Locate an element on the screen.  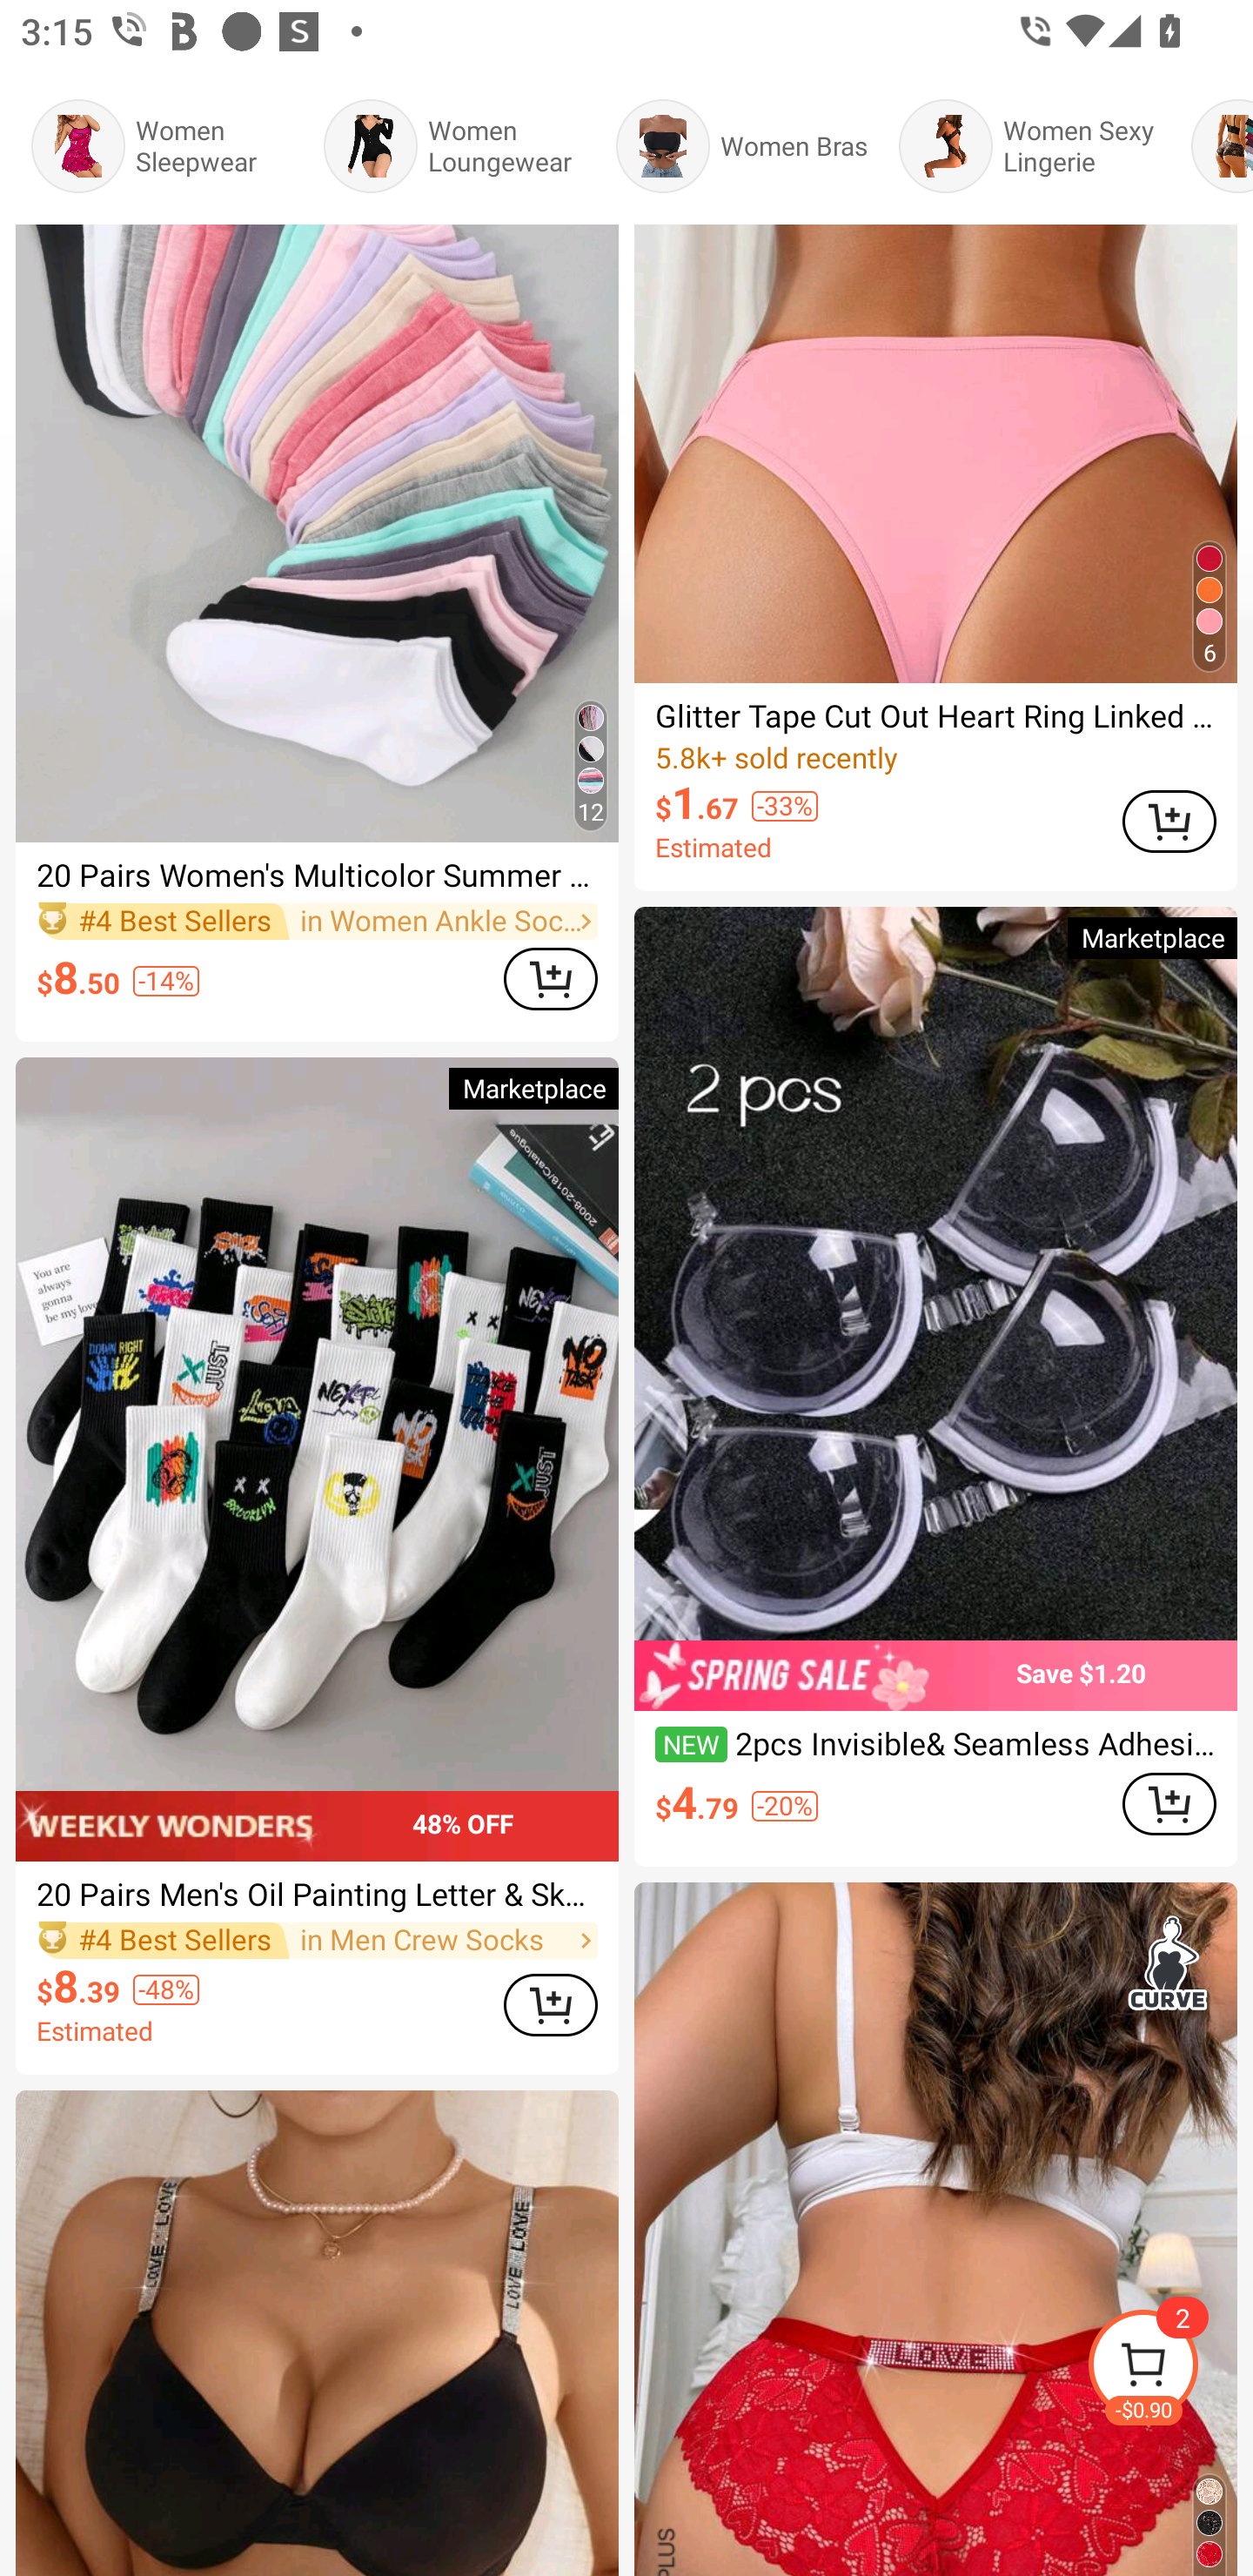
#4 Best Sellers in Men Crew Socks is located at coordinates (317, 1939).